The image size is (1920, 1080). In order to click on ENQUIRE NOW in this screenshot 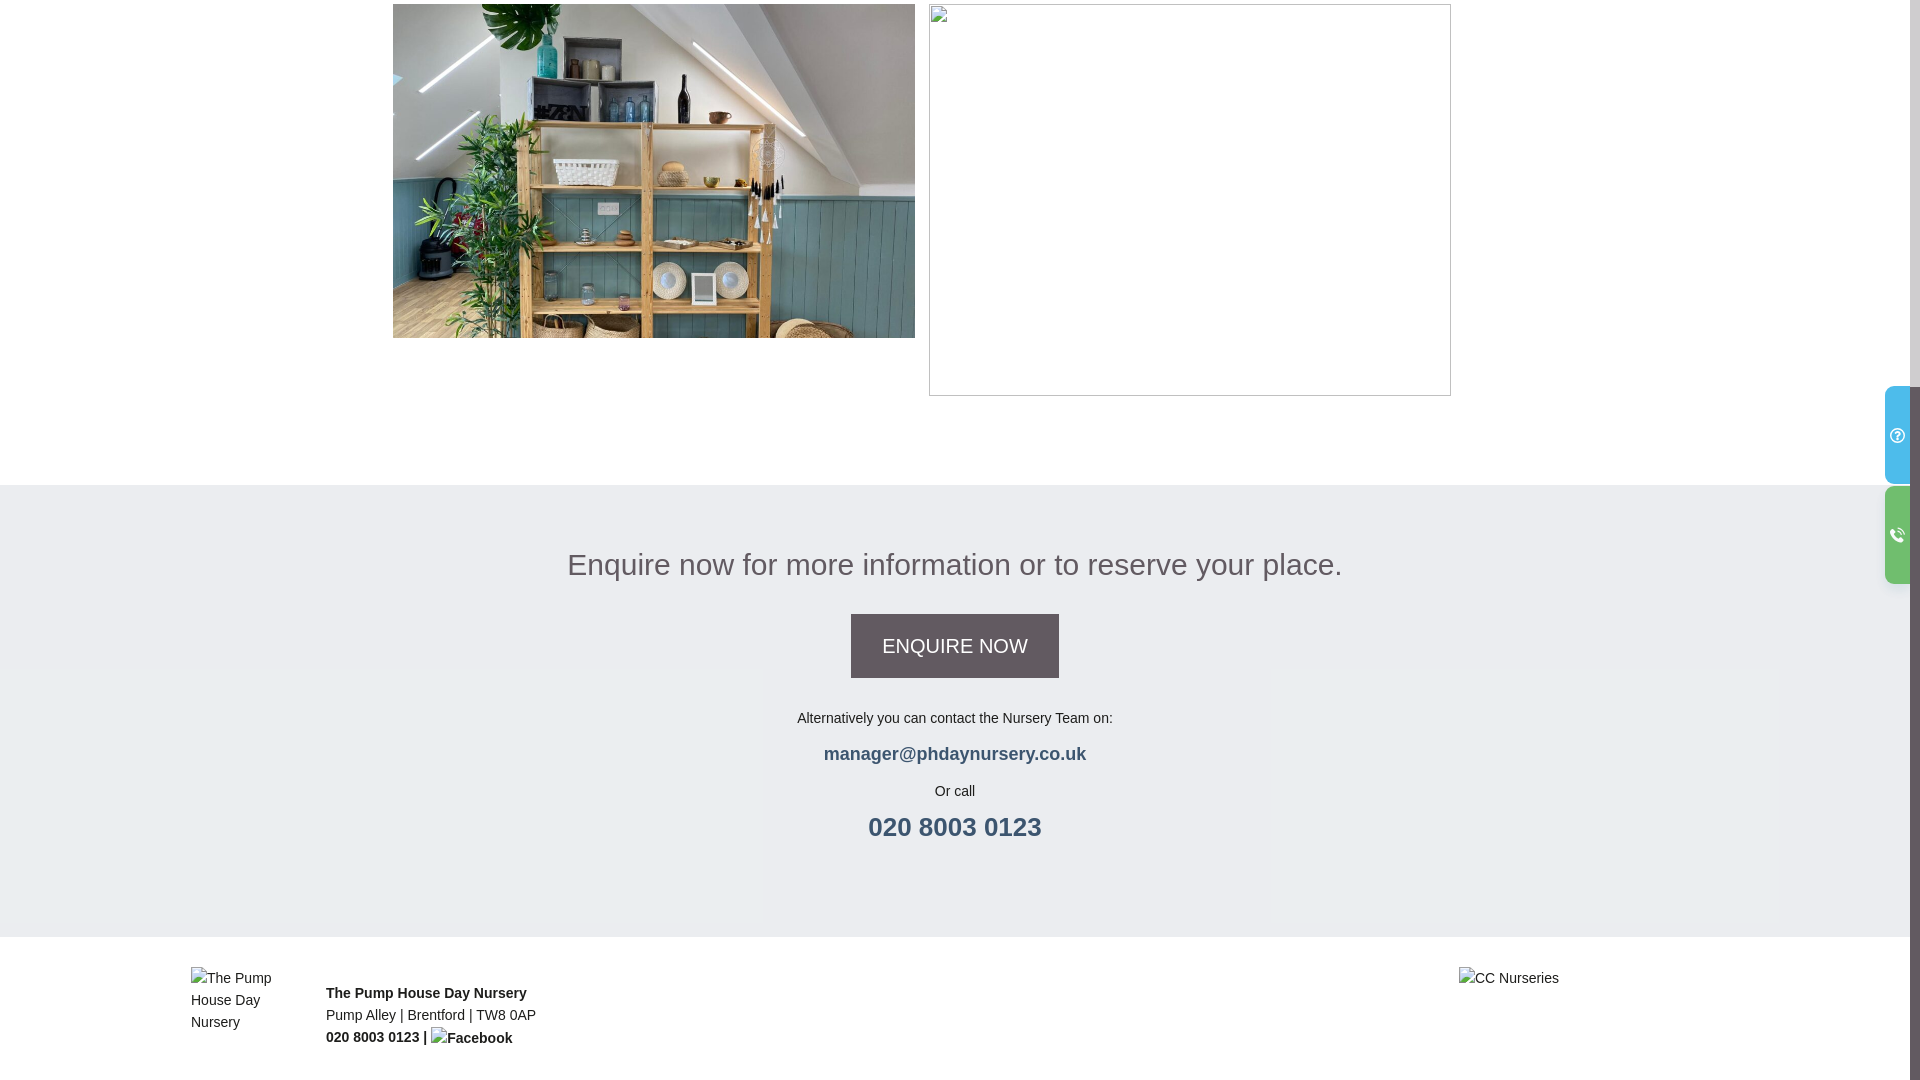, I will do `click(954, 646)`.